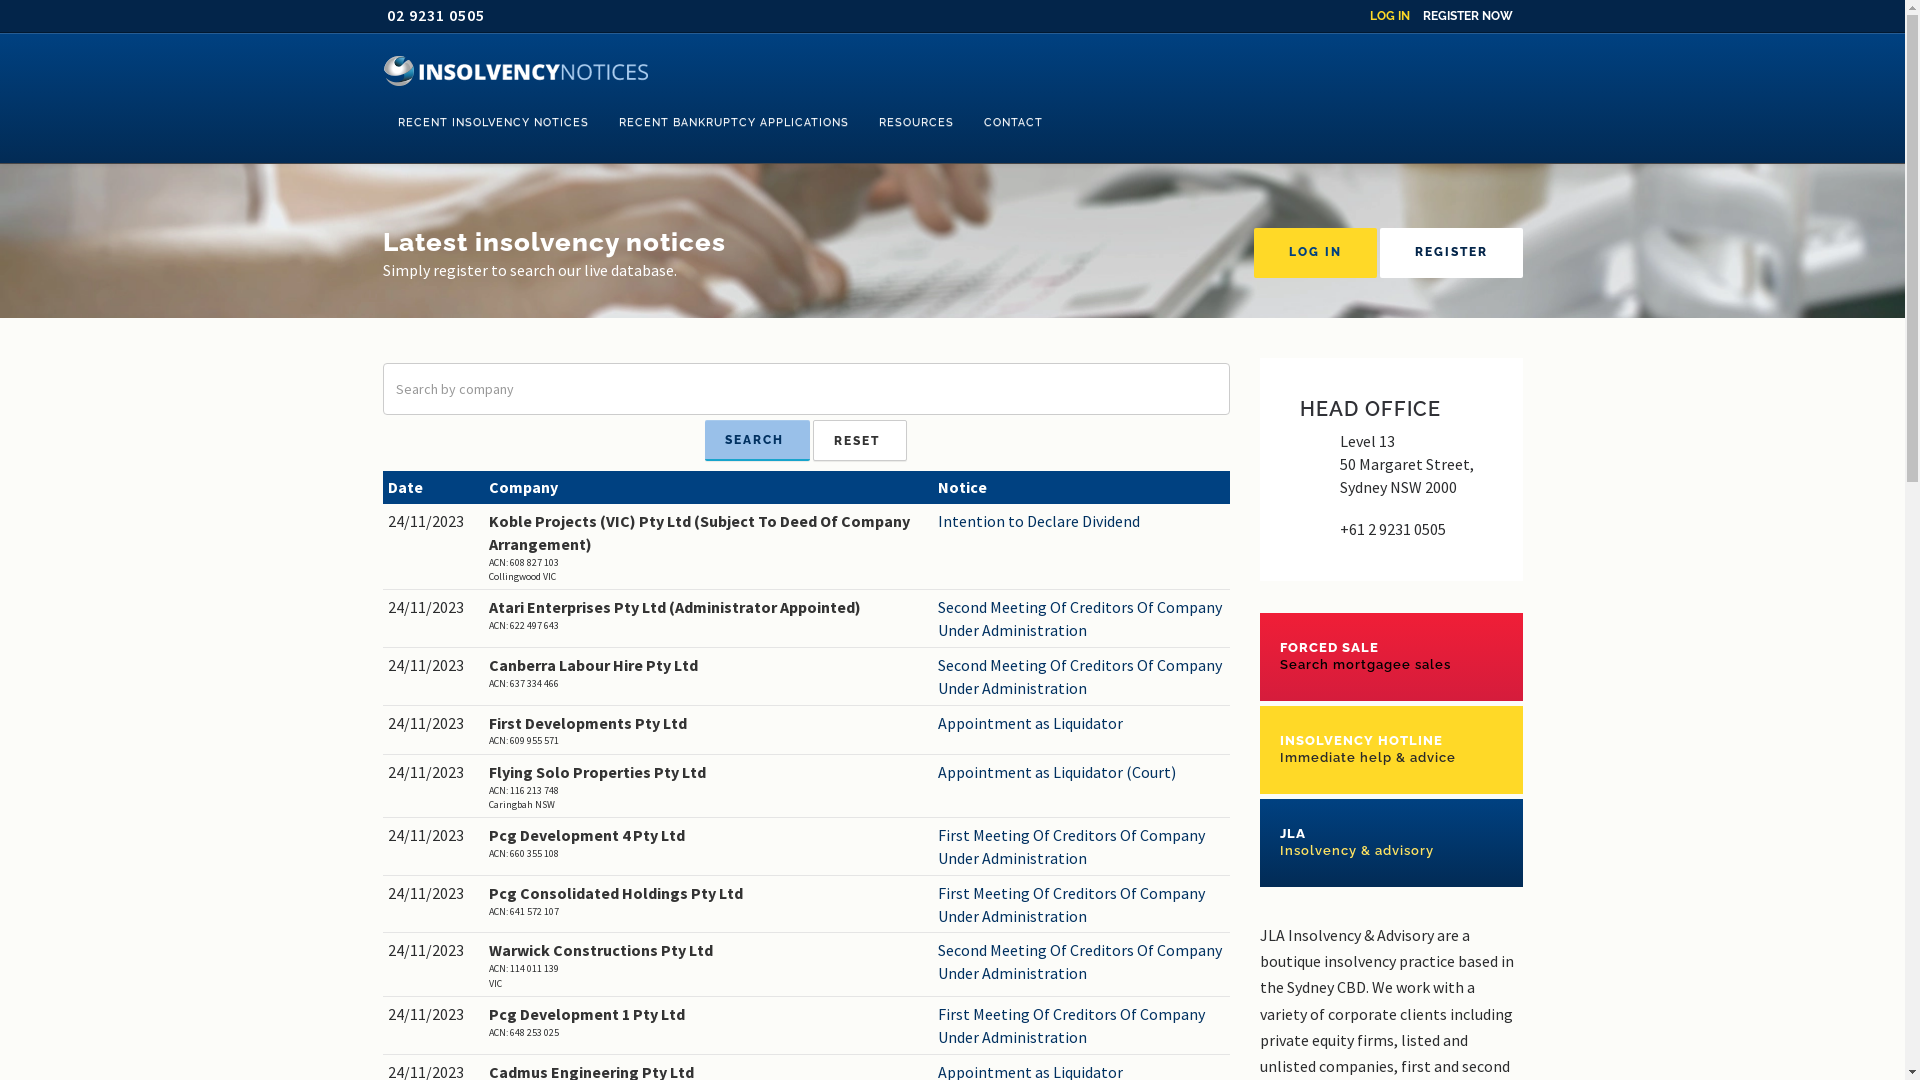 This screenshot has height=1080, width=1920. Describe the element at coordinates (1012, 123) in the screenshot. I see `CONTACT` at that location.